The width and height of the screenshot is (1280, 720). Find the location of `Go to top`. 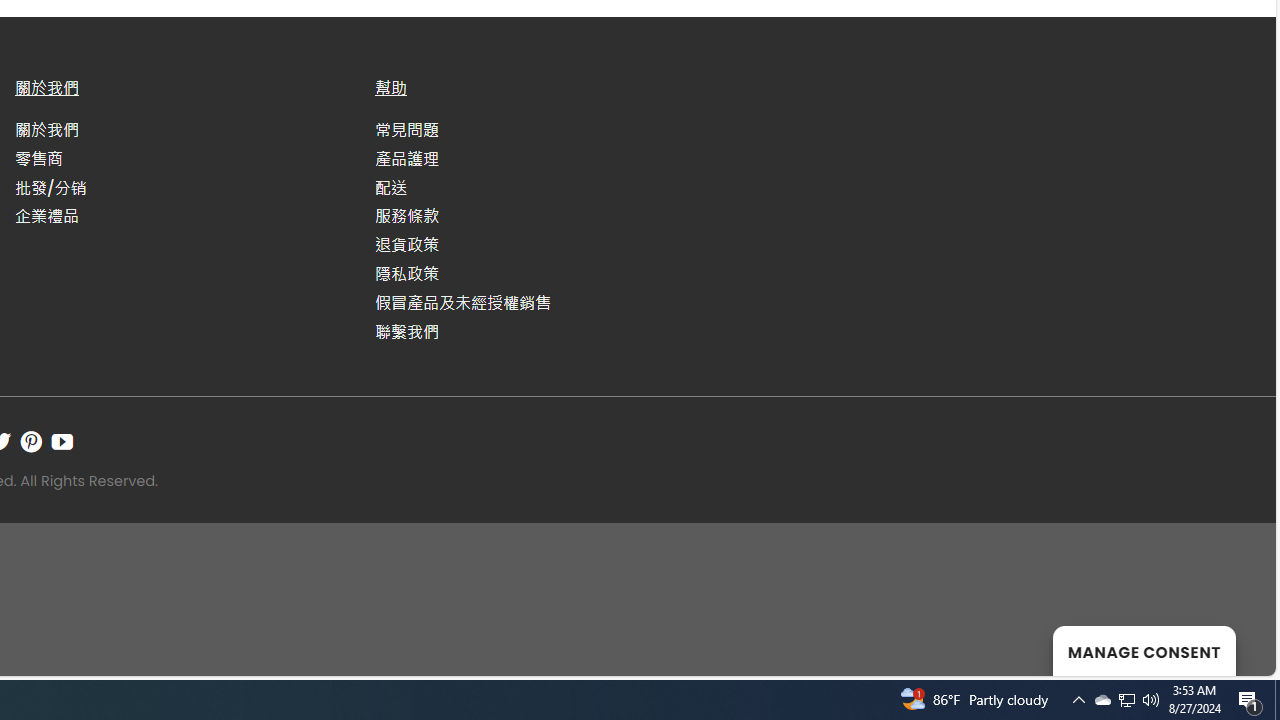

Go to top is located at coordinates (1234, 648).